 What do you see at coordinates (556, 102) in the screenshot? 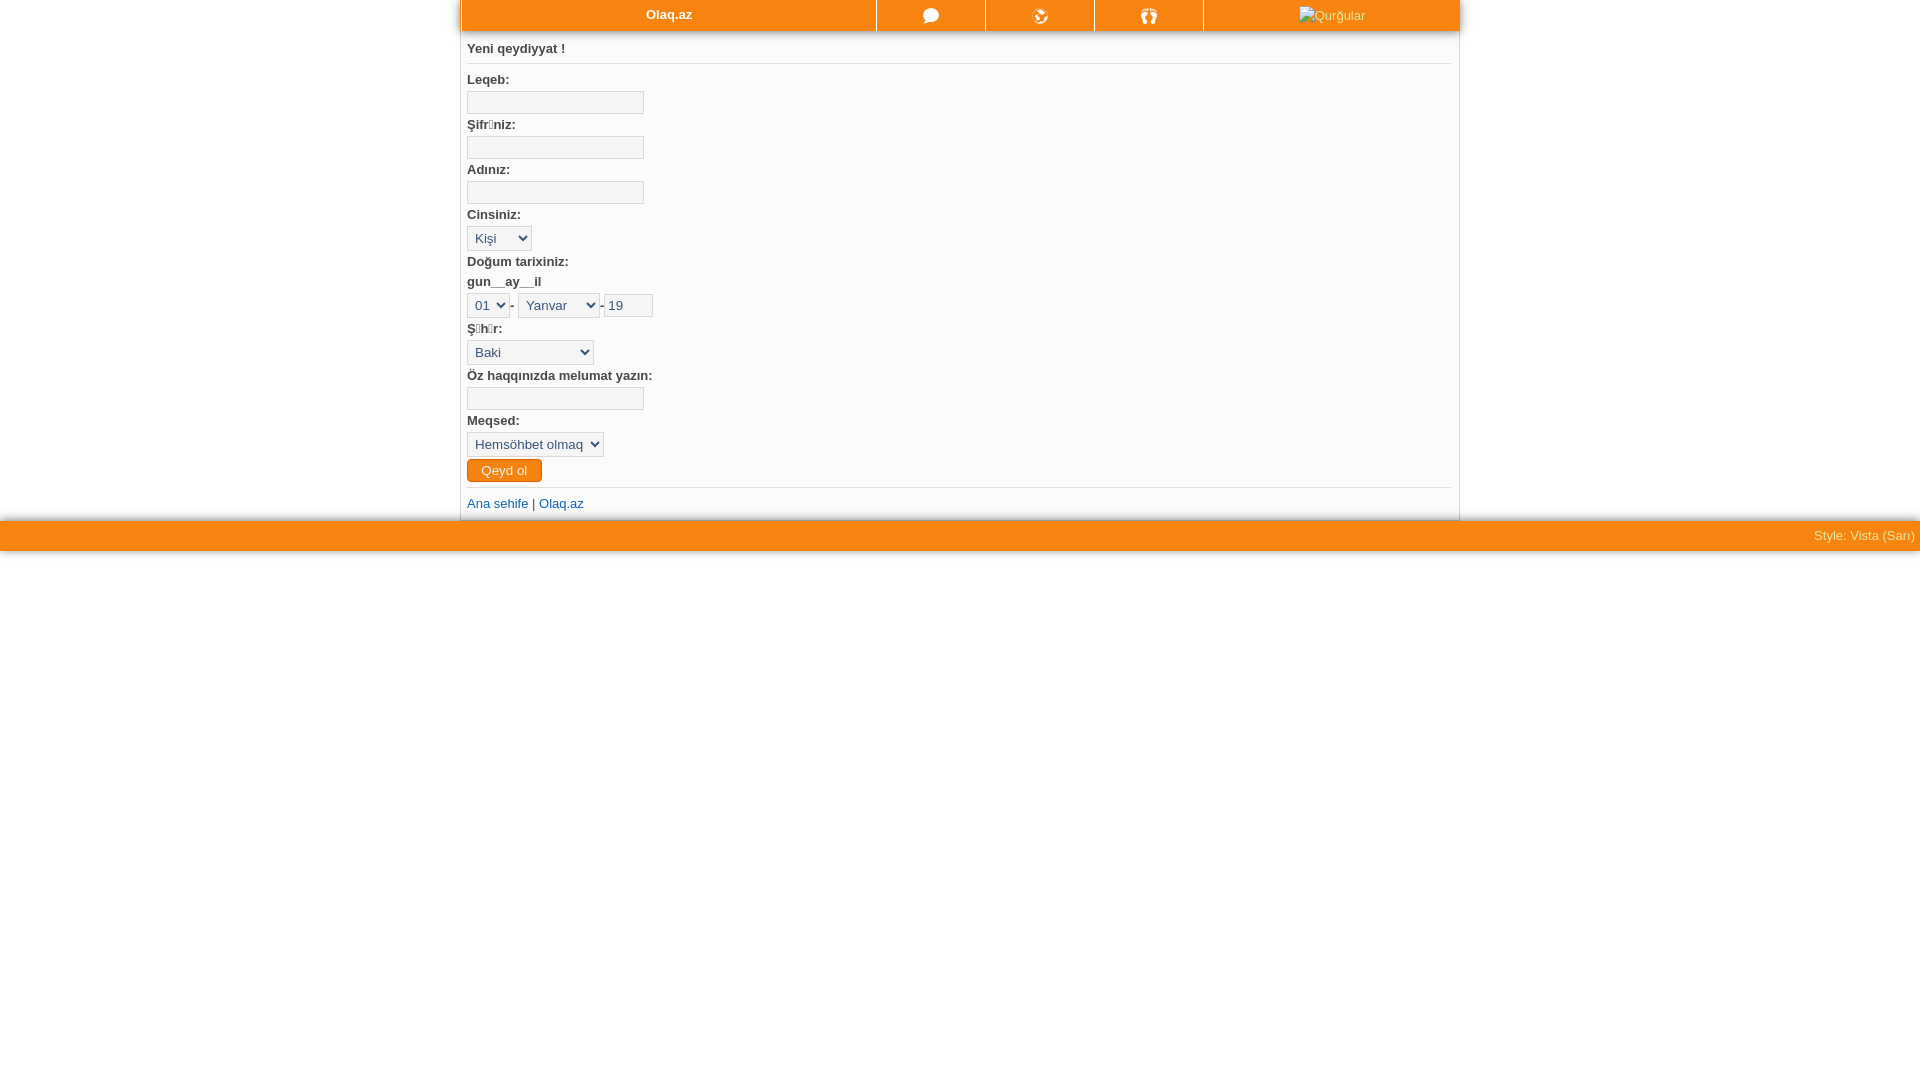
I see `Leqebiniz (Nick)` at bounding box center [556, 102].